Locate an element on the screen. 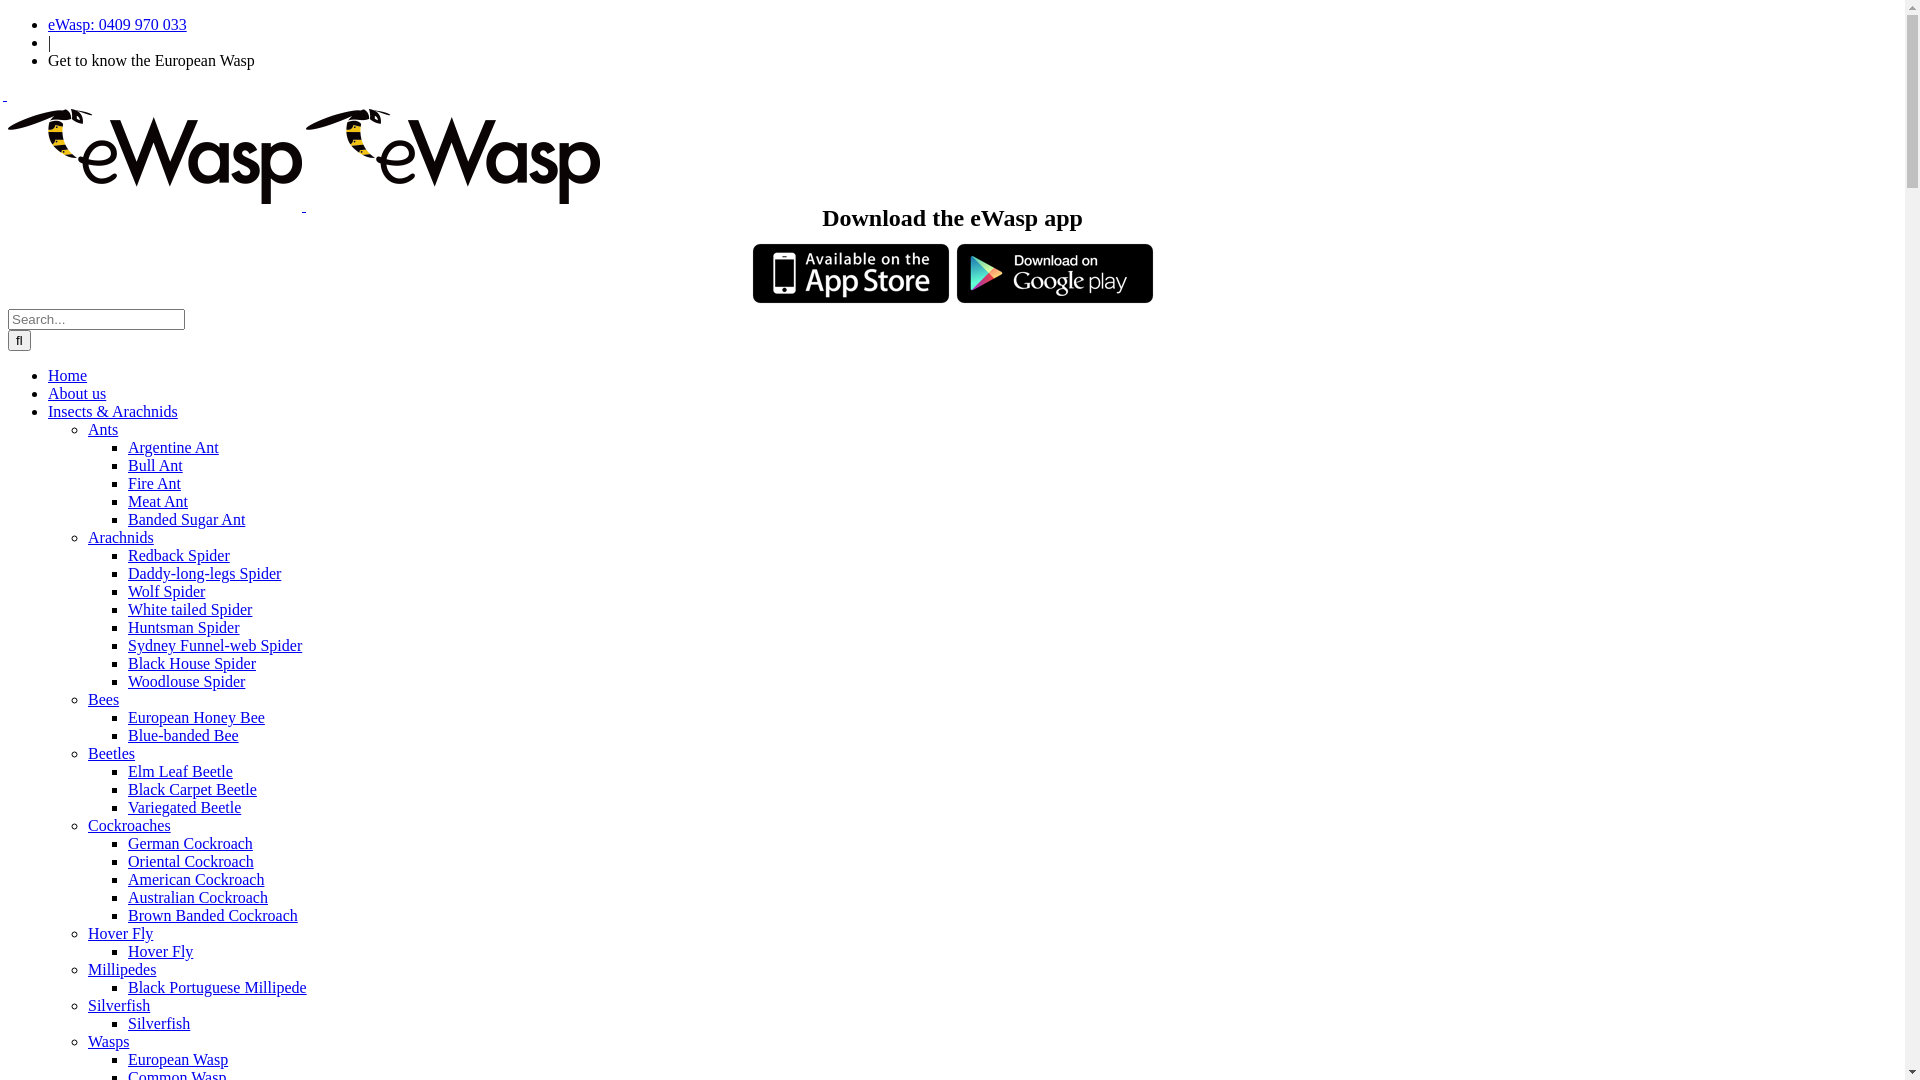 This screenshot has height=1080, width=1920. Black House Spider is located at coordinates (192, 664).